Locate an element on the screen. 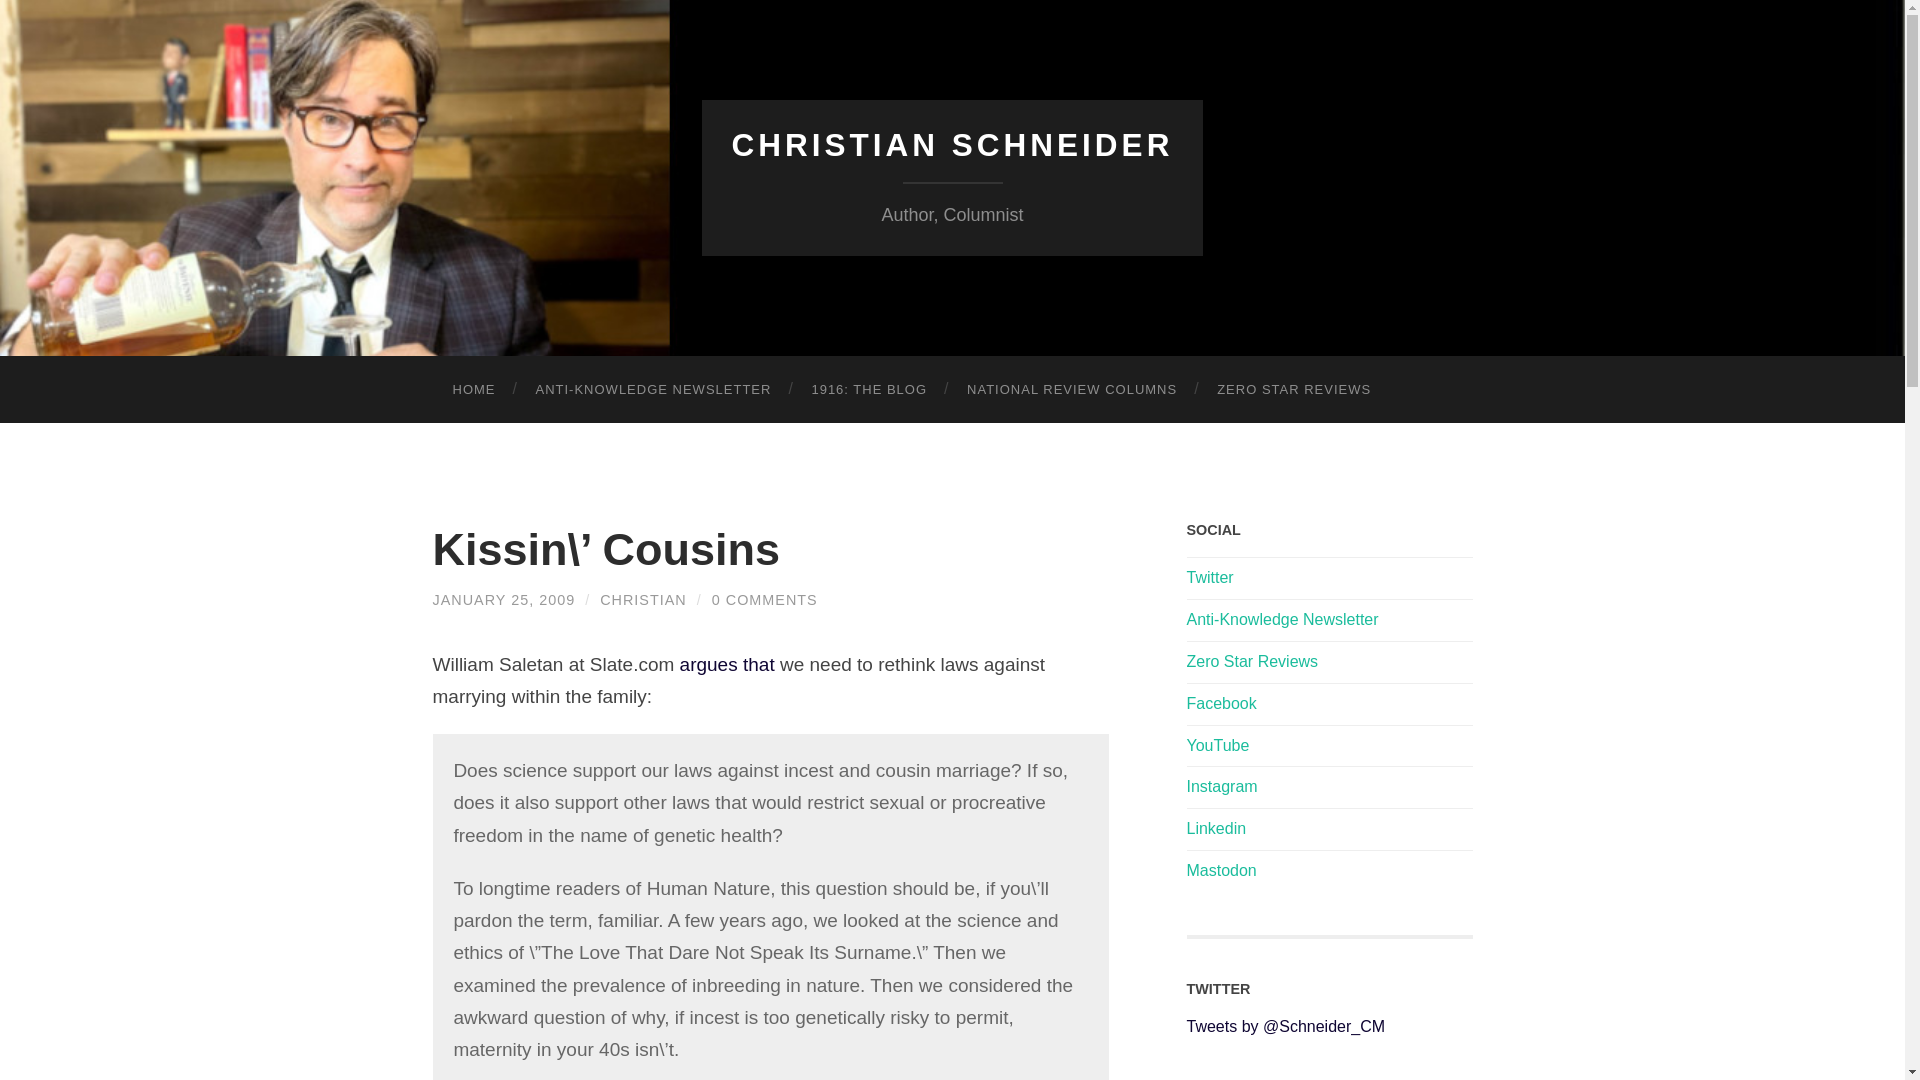 Image resolution: width=1920 pixels, height=1080 pixels. 0 COMMENTS is located at coordinates (764, 600).